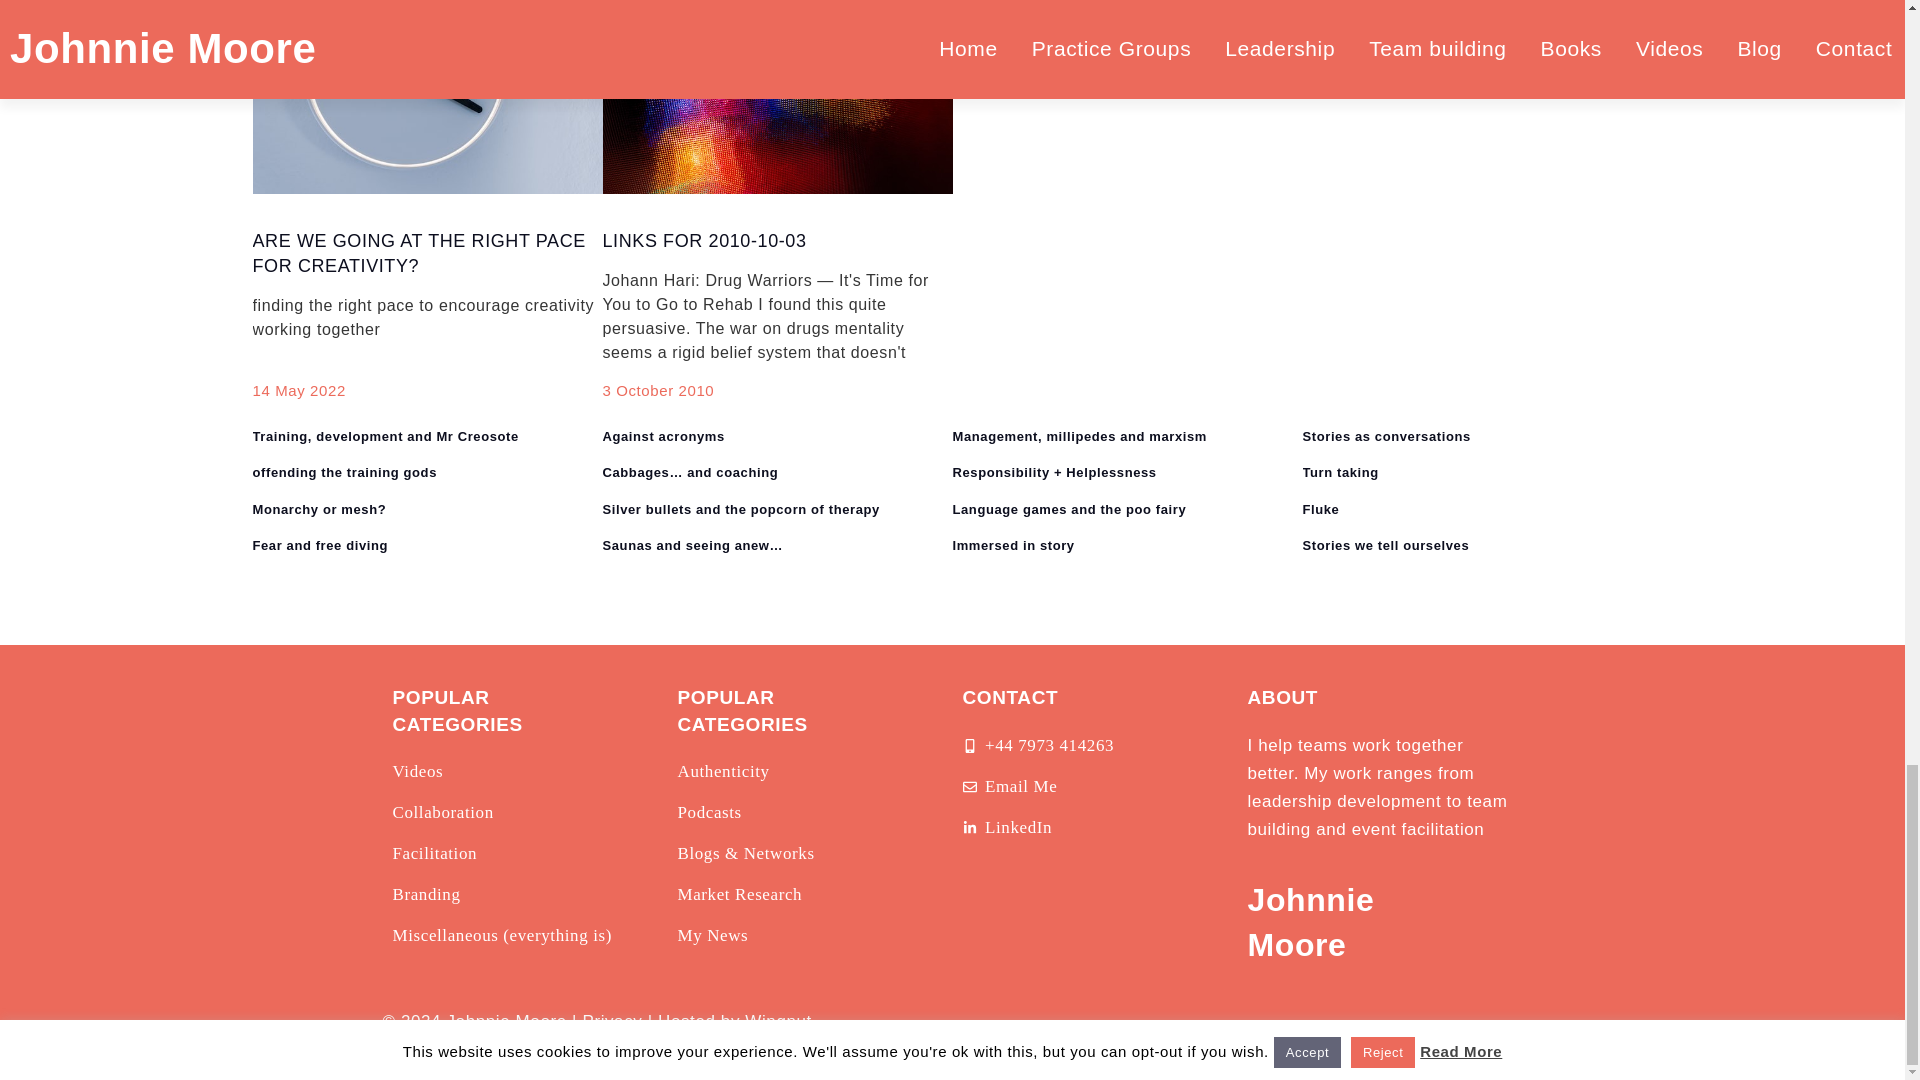 This screenshot has width=1920, height=1080. I want to click on Contact Johnnie Moore, so click(1009, 787).